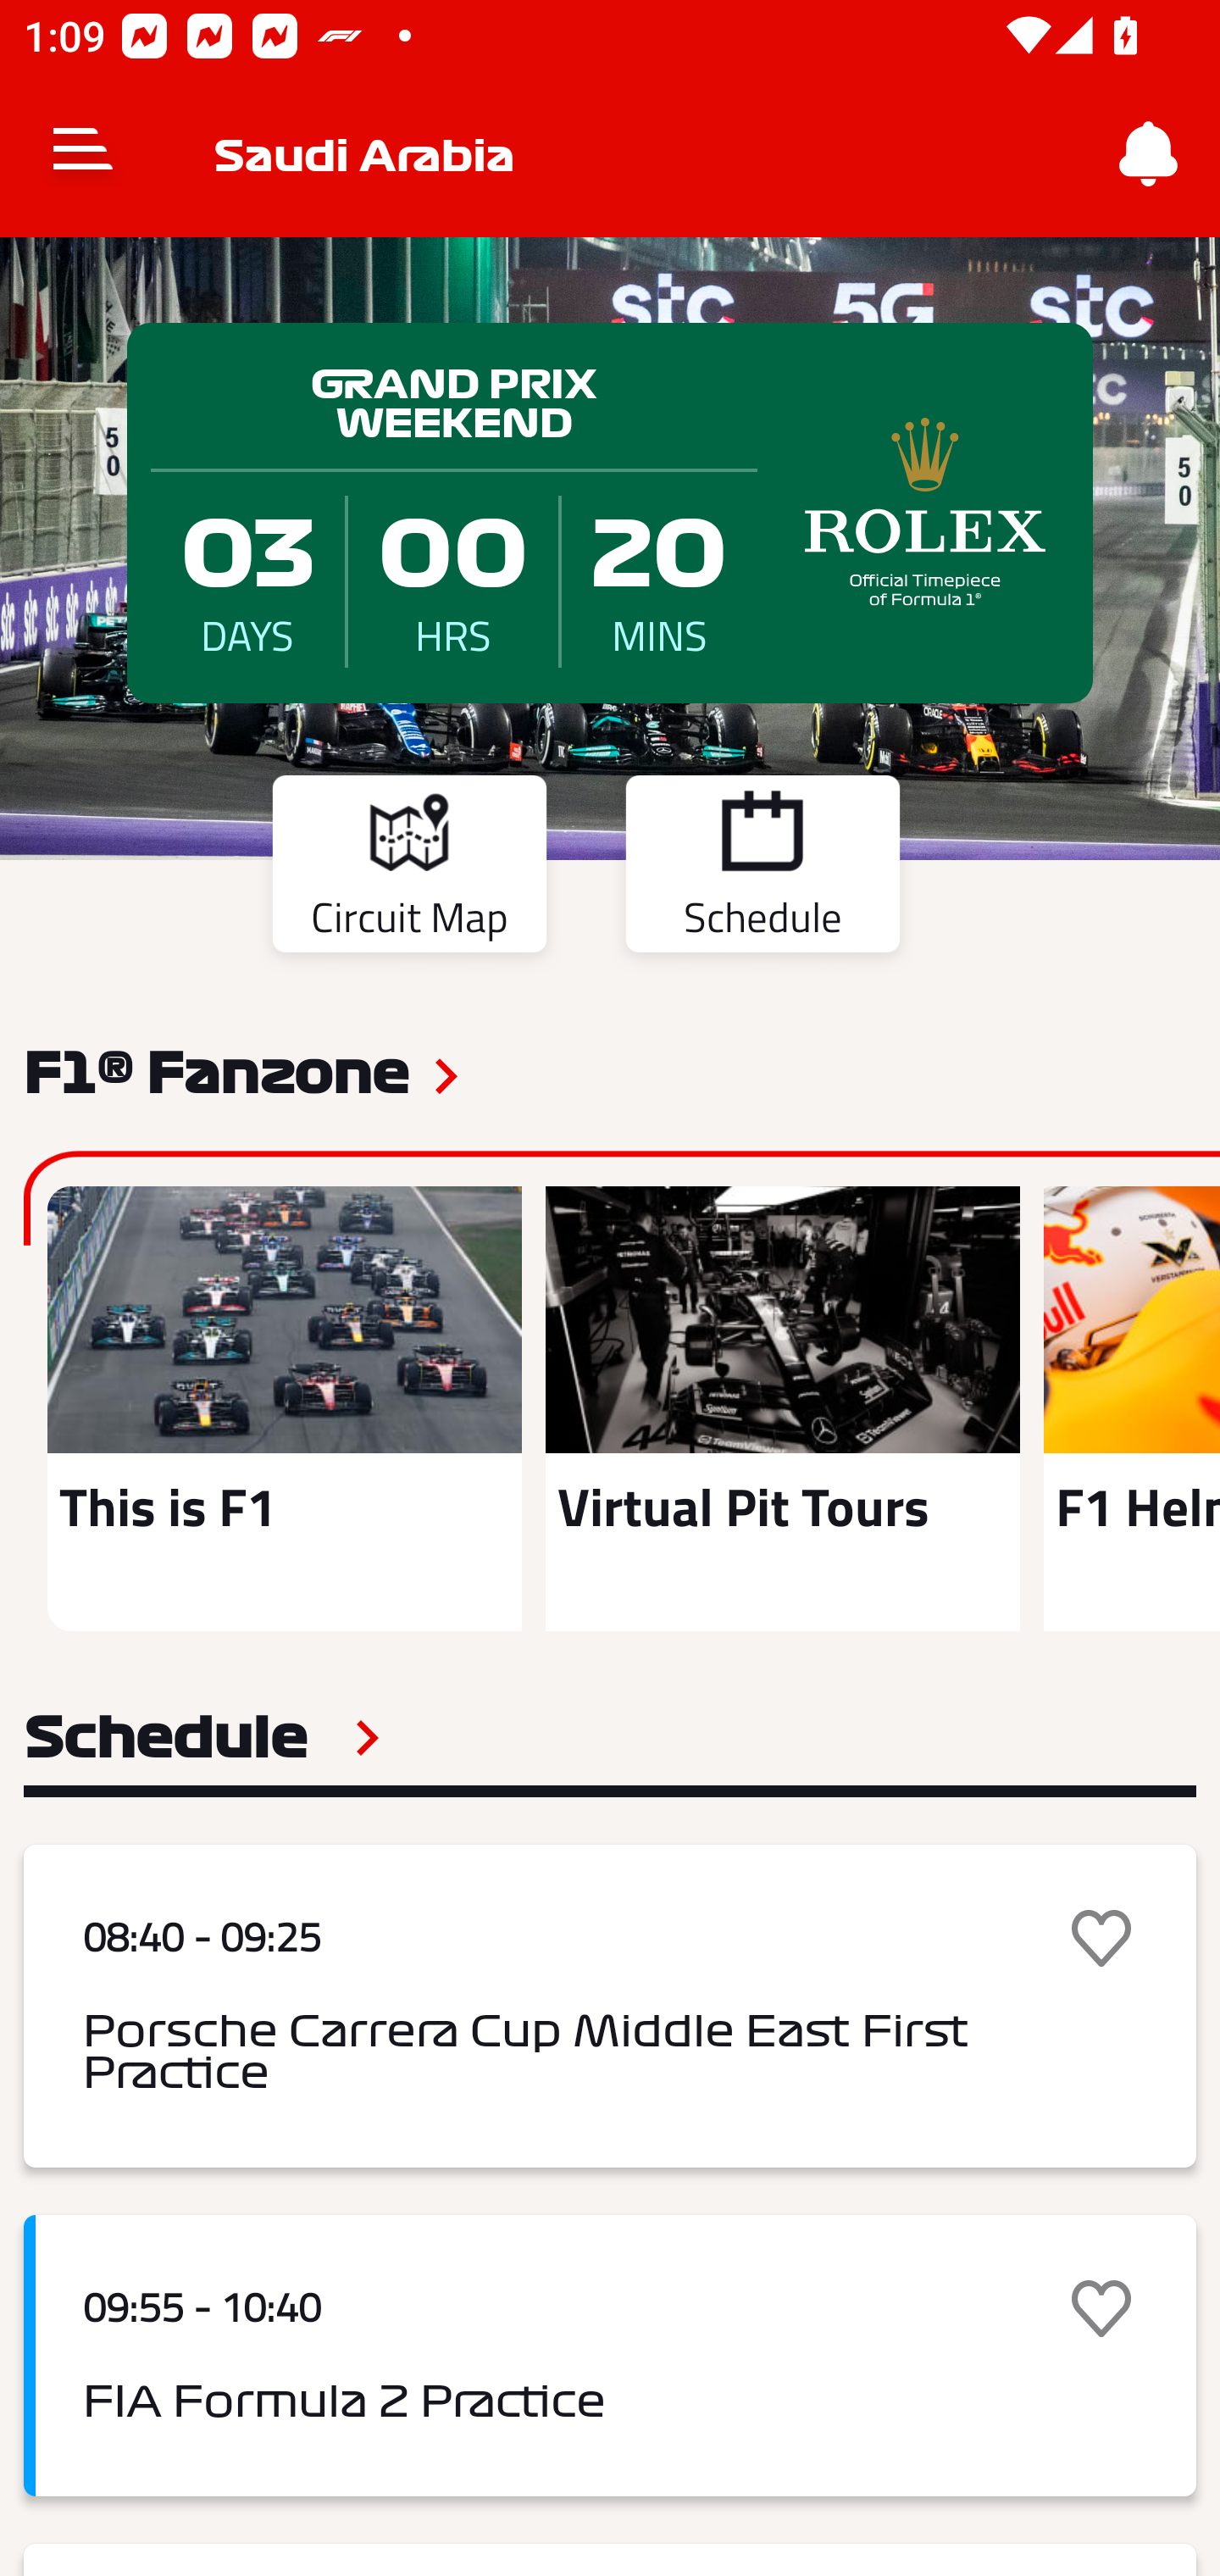 The image size is (1220, 2576). I want to click on F1® Fanzone, so click(216, 1070).